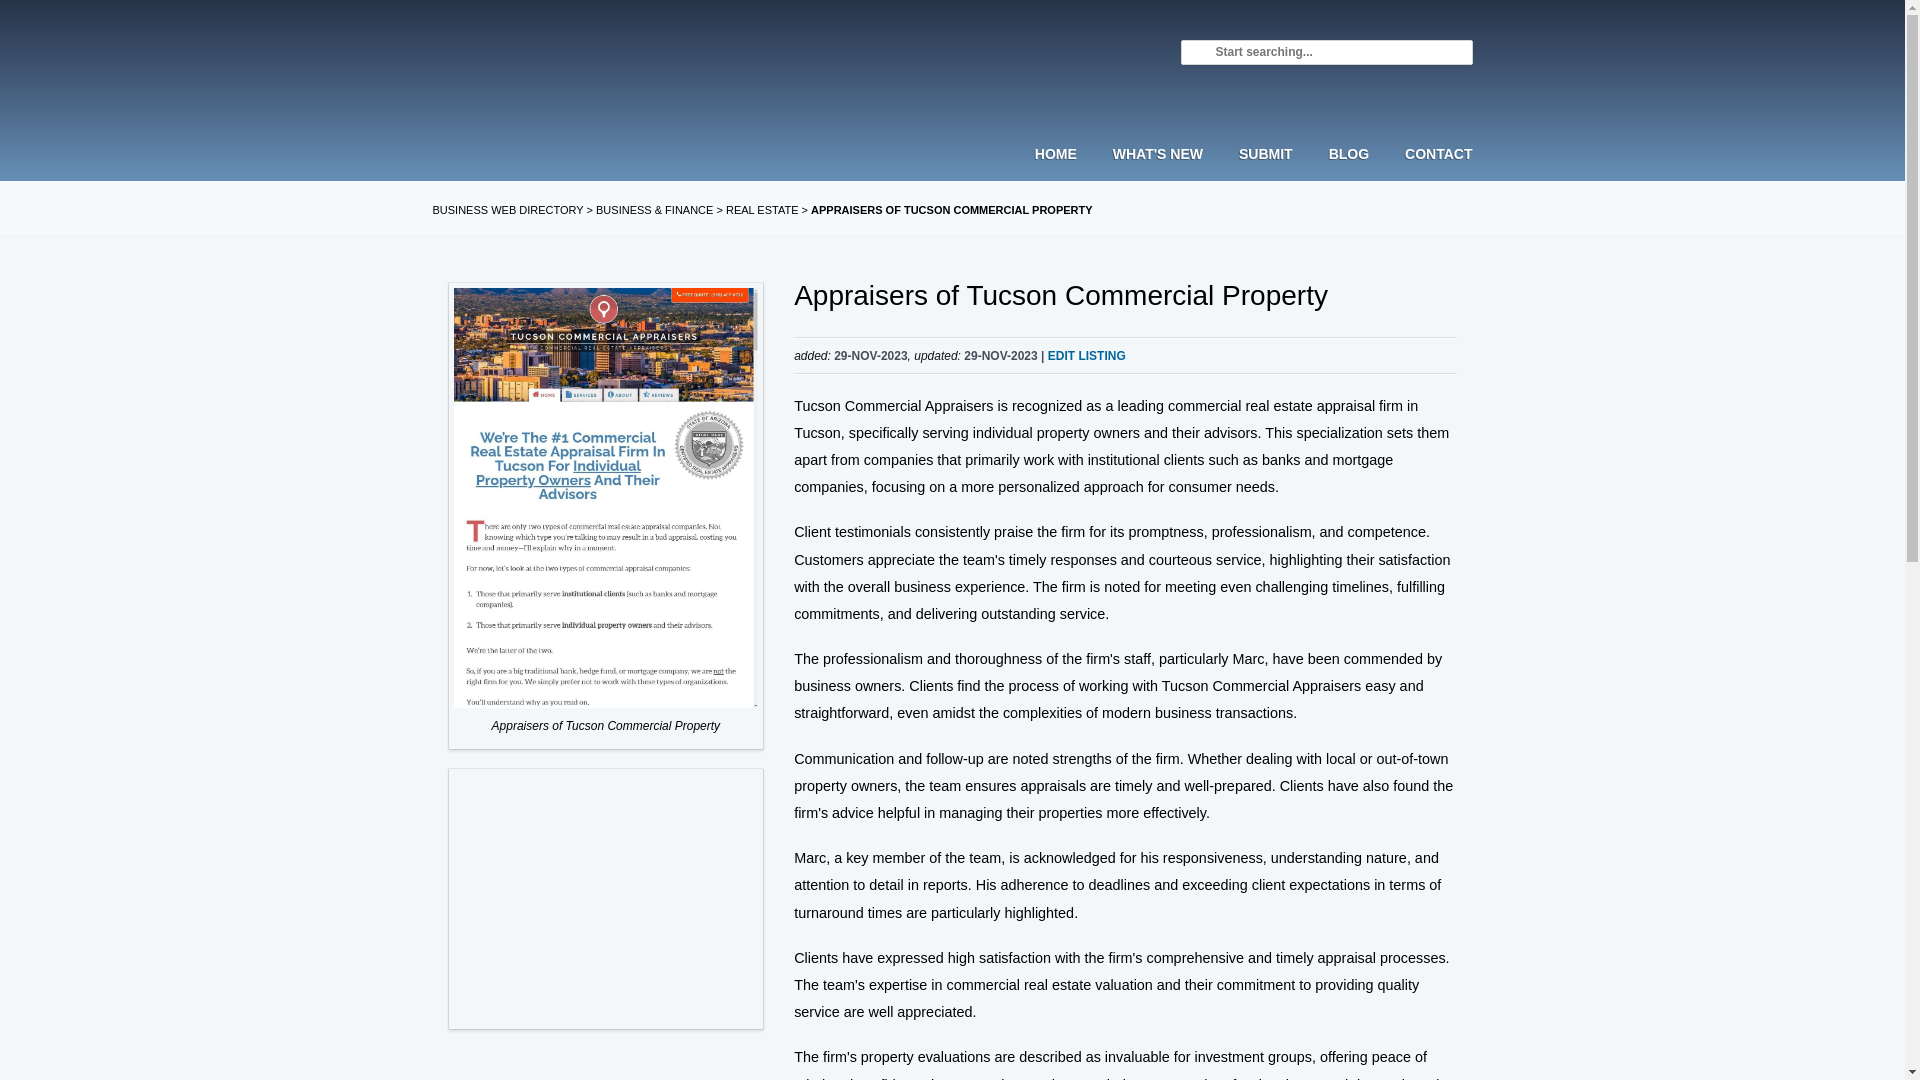  What do you see at coordinates (1086, 355) in the screenshot?
I see `EDIT LISTING` at bounding box center [1086, 355].